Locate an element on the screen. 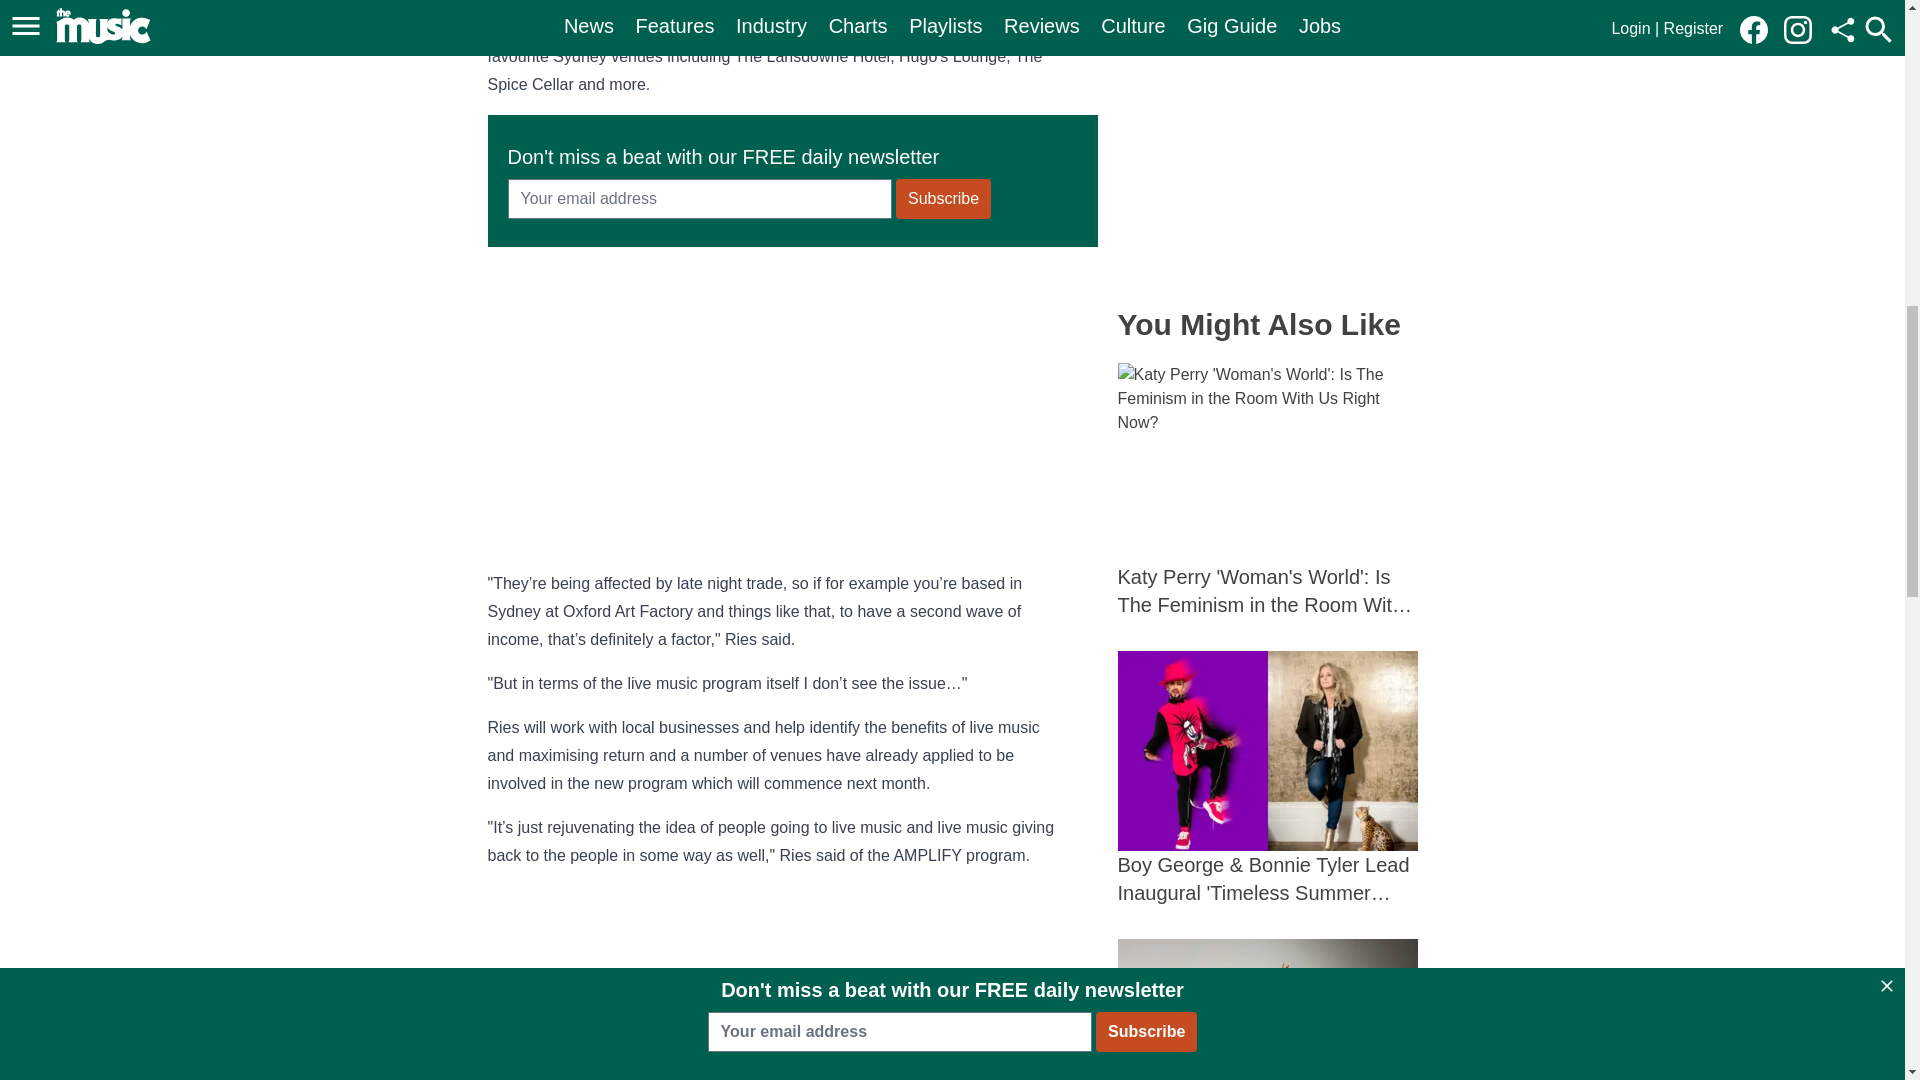 This screenshot has width=1920, height=1080. Subscribe is located at coordinates (943, 199).